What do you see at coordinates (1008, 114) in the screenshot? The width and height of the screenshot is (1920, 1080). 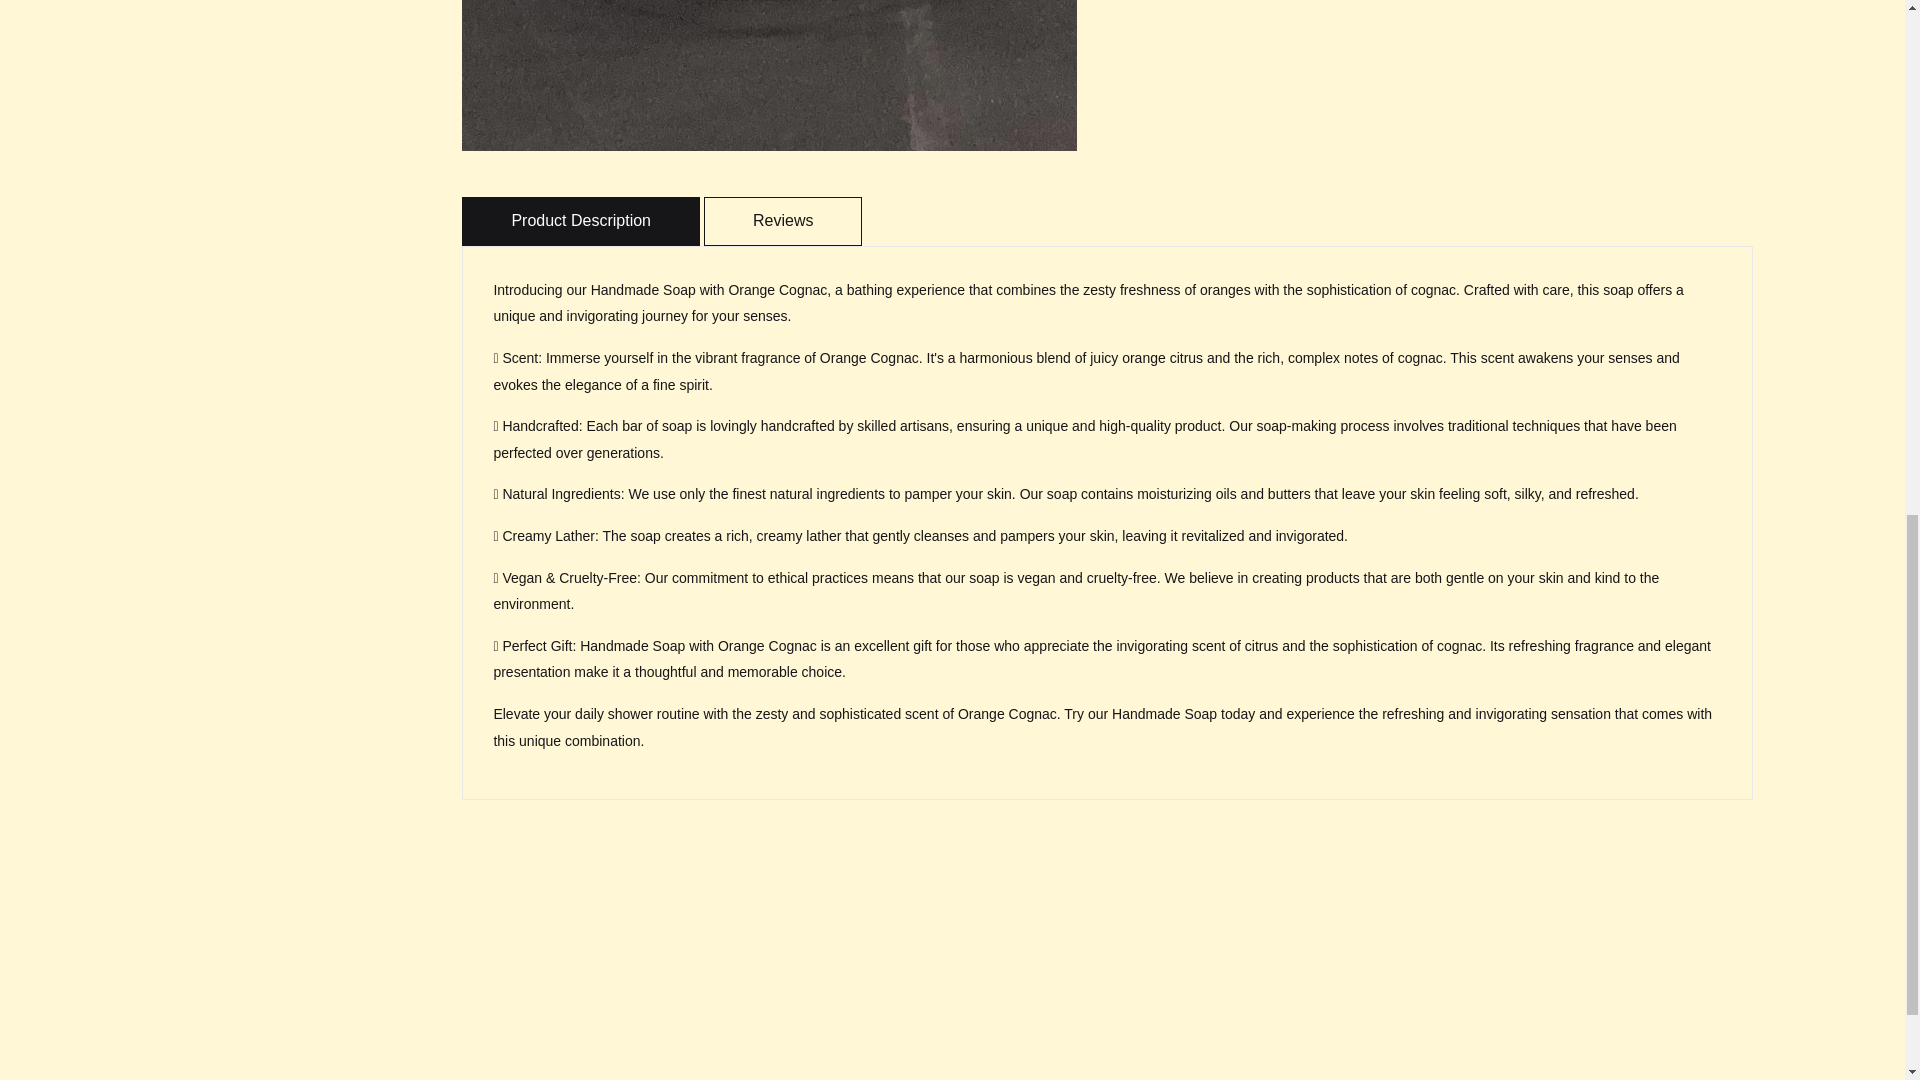 I see `1` at bounding box center [1008, 114].